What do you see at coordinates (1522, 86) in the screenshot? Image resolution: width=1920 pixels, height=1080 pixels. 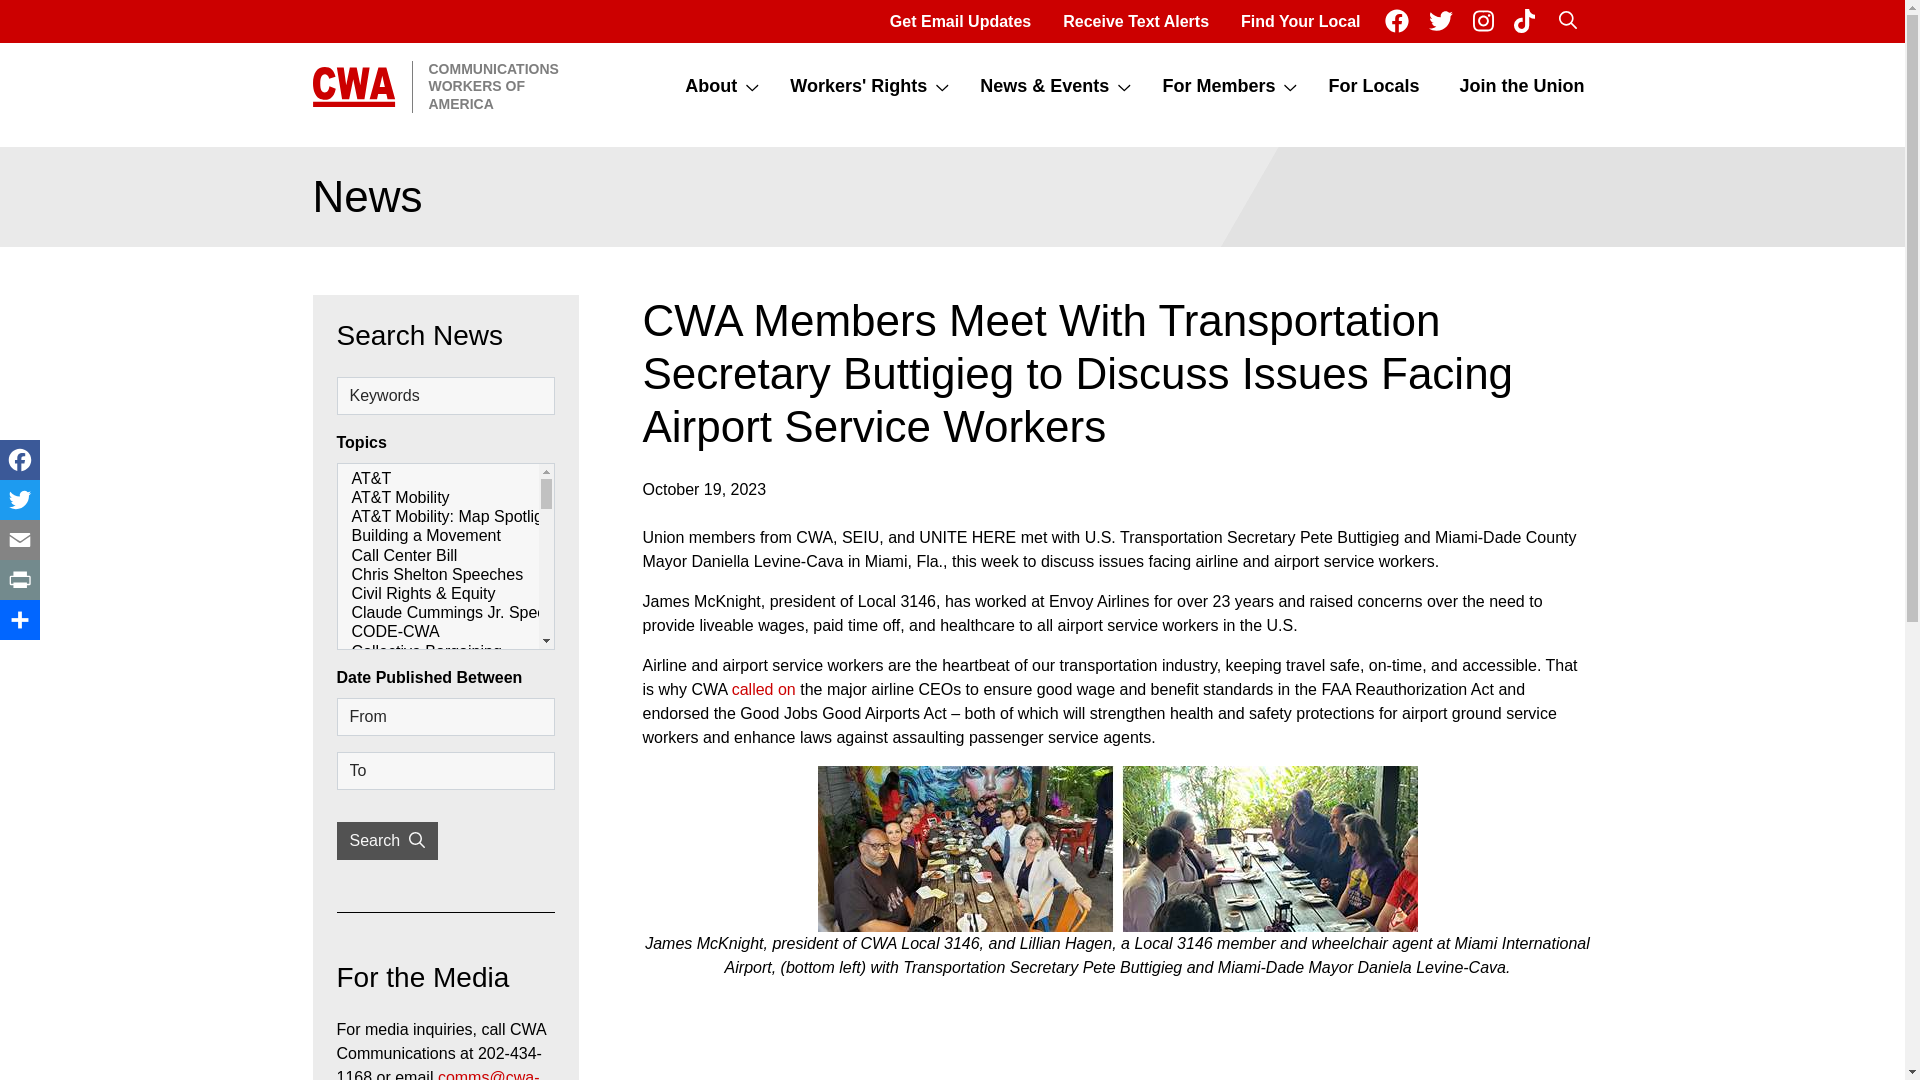 I see `Receive Text Alerts` at bounding box center [1522, 86].